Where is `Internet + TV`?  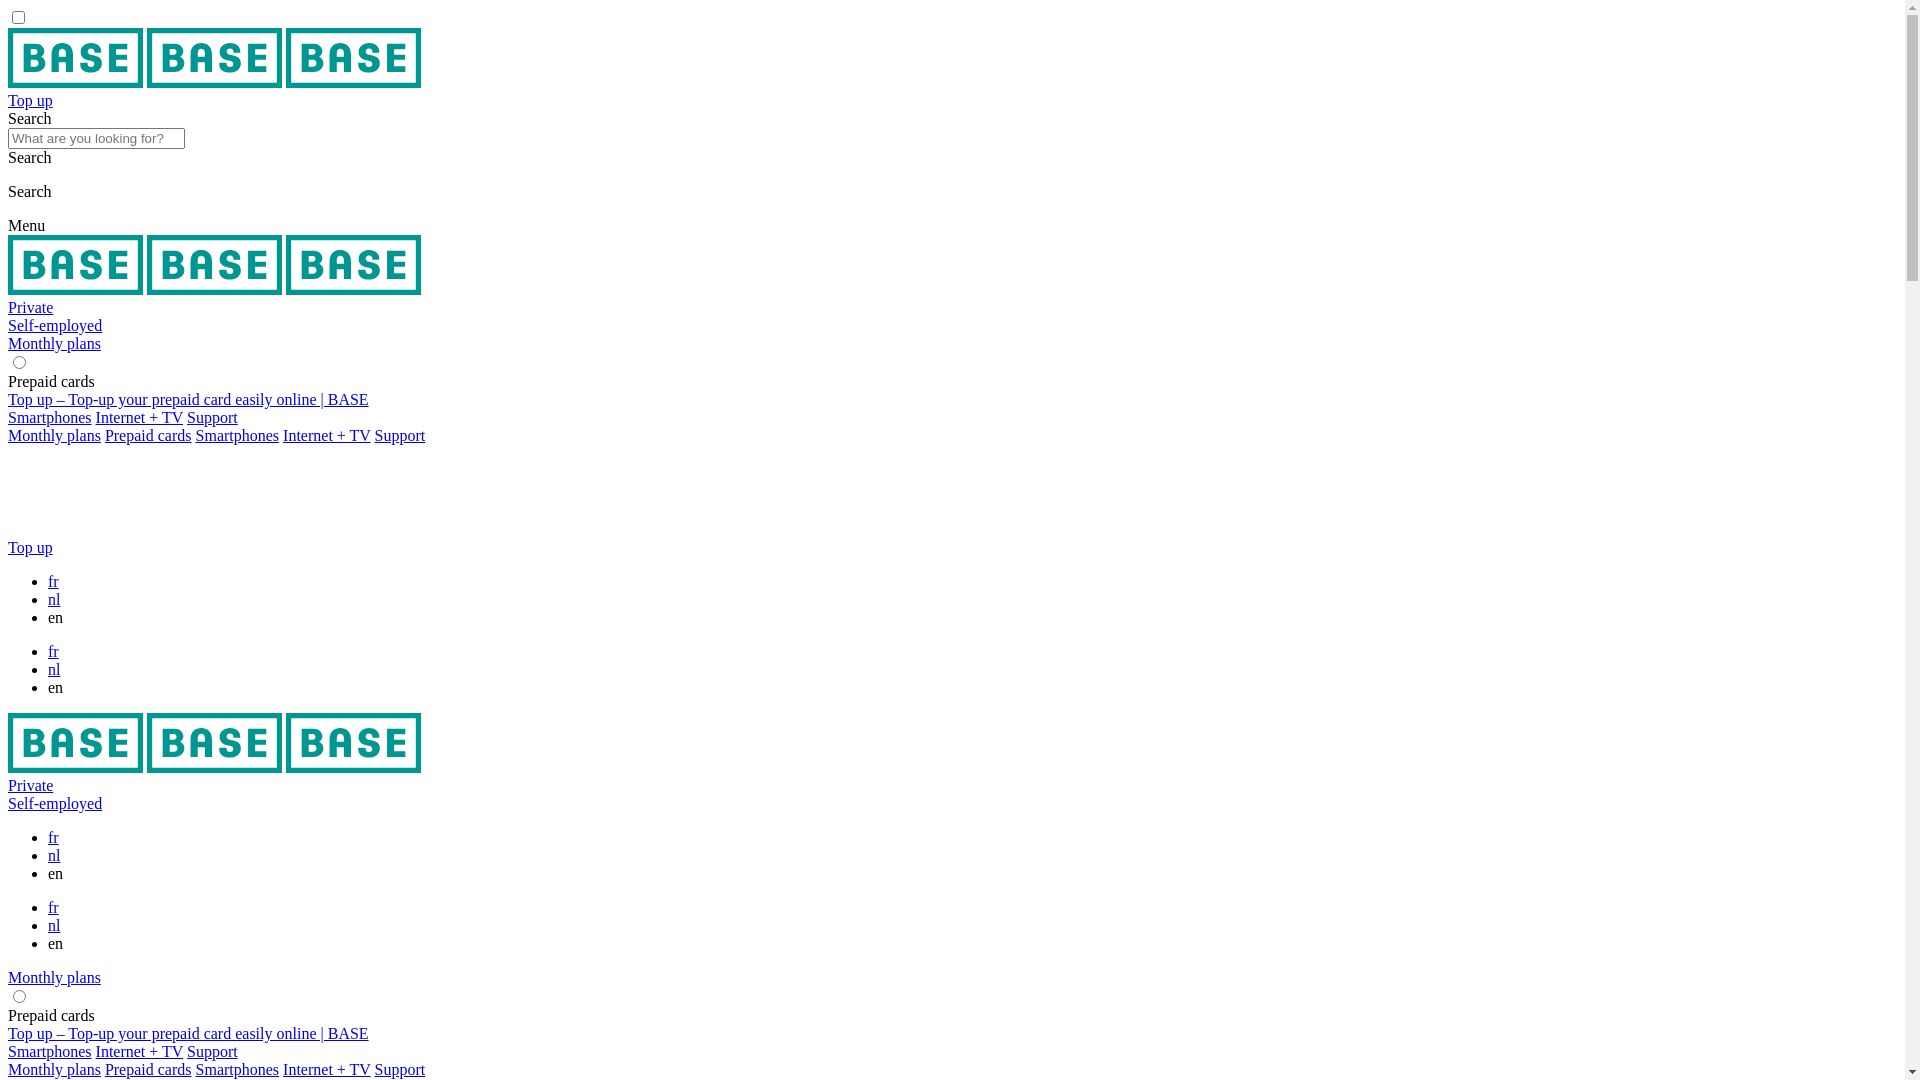
Internet + TV is located at coordinates (140, 1052).